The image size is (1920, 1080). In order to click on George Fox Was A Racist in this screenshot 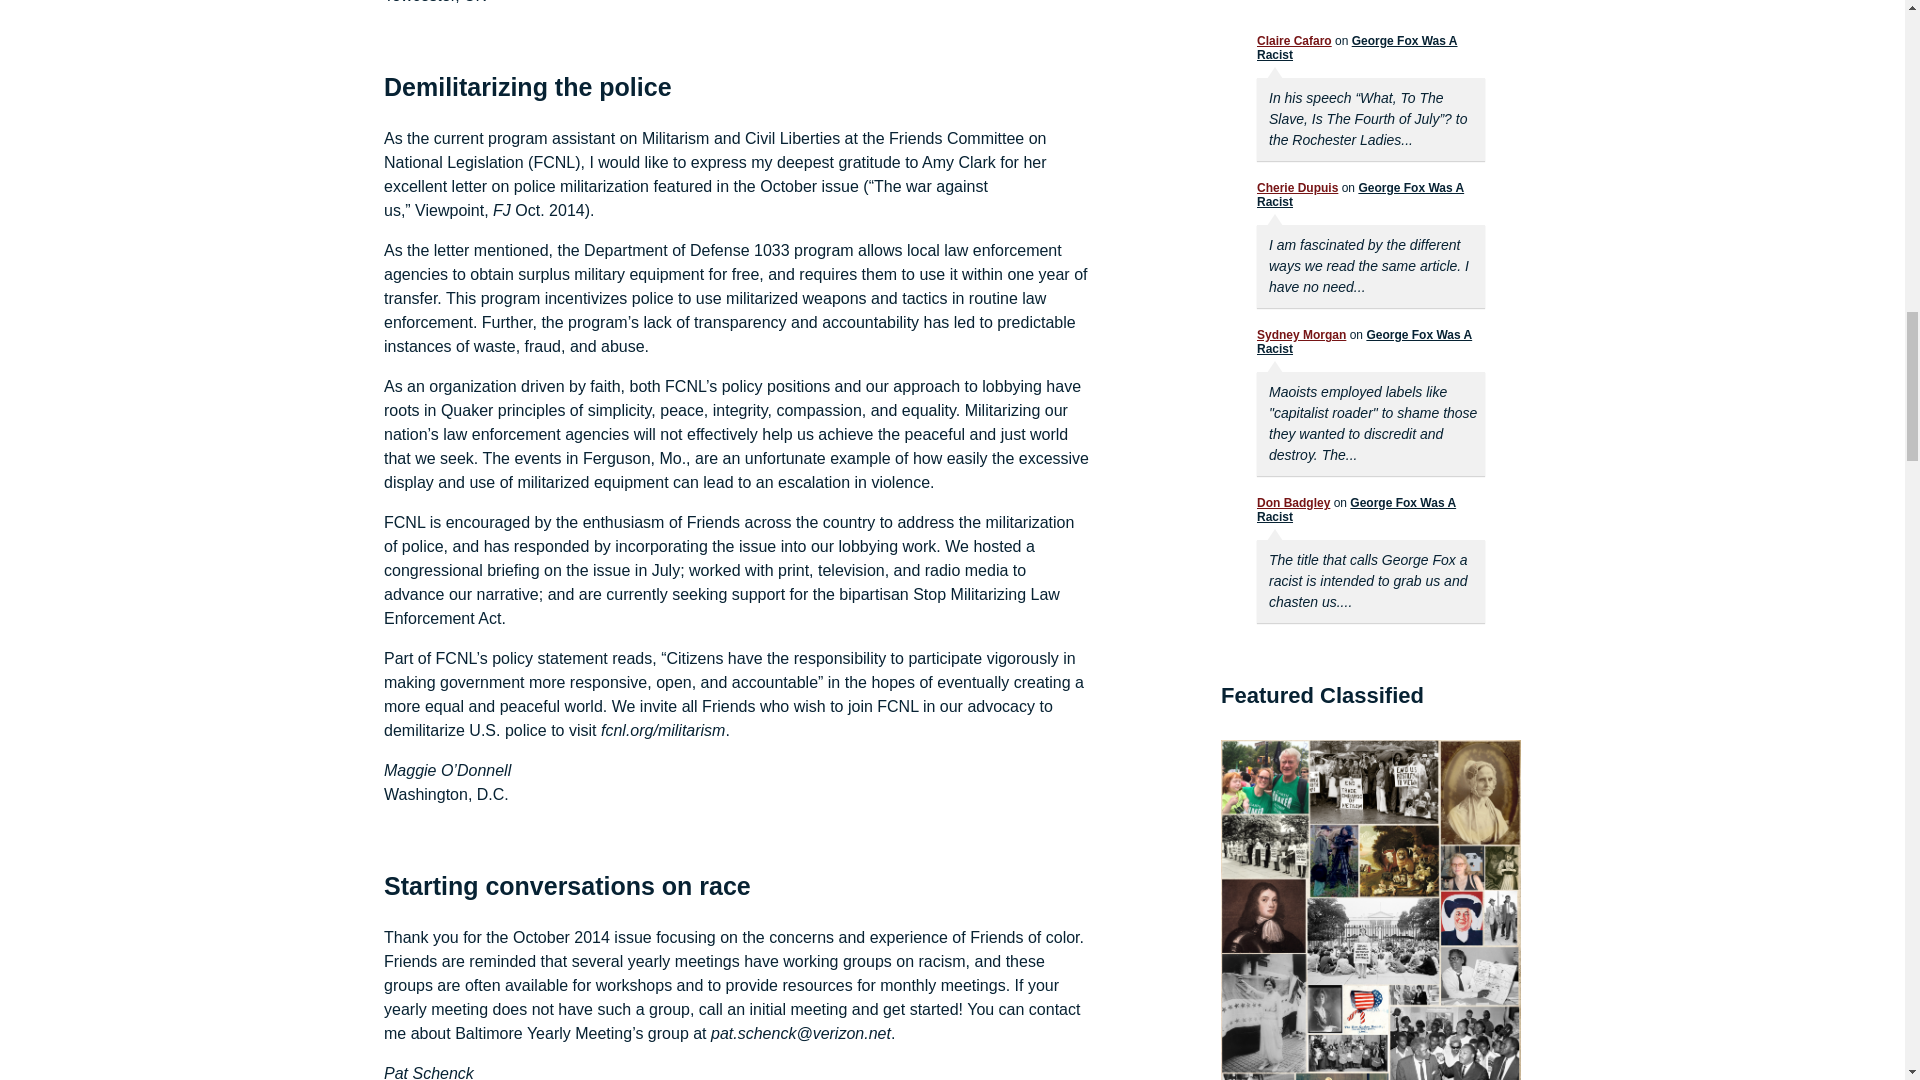, I will do `click(1357, 47)`.